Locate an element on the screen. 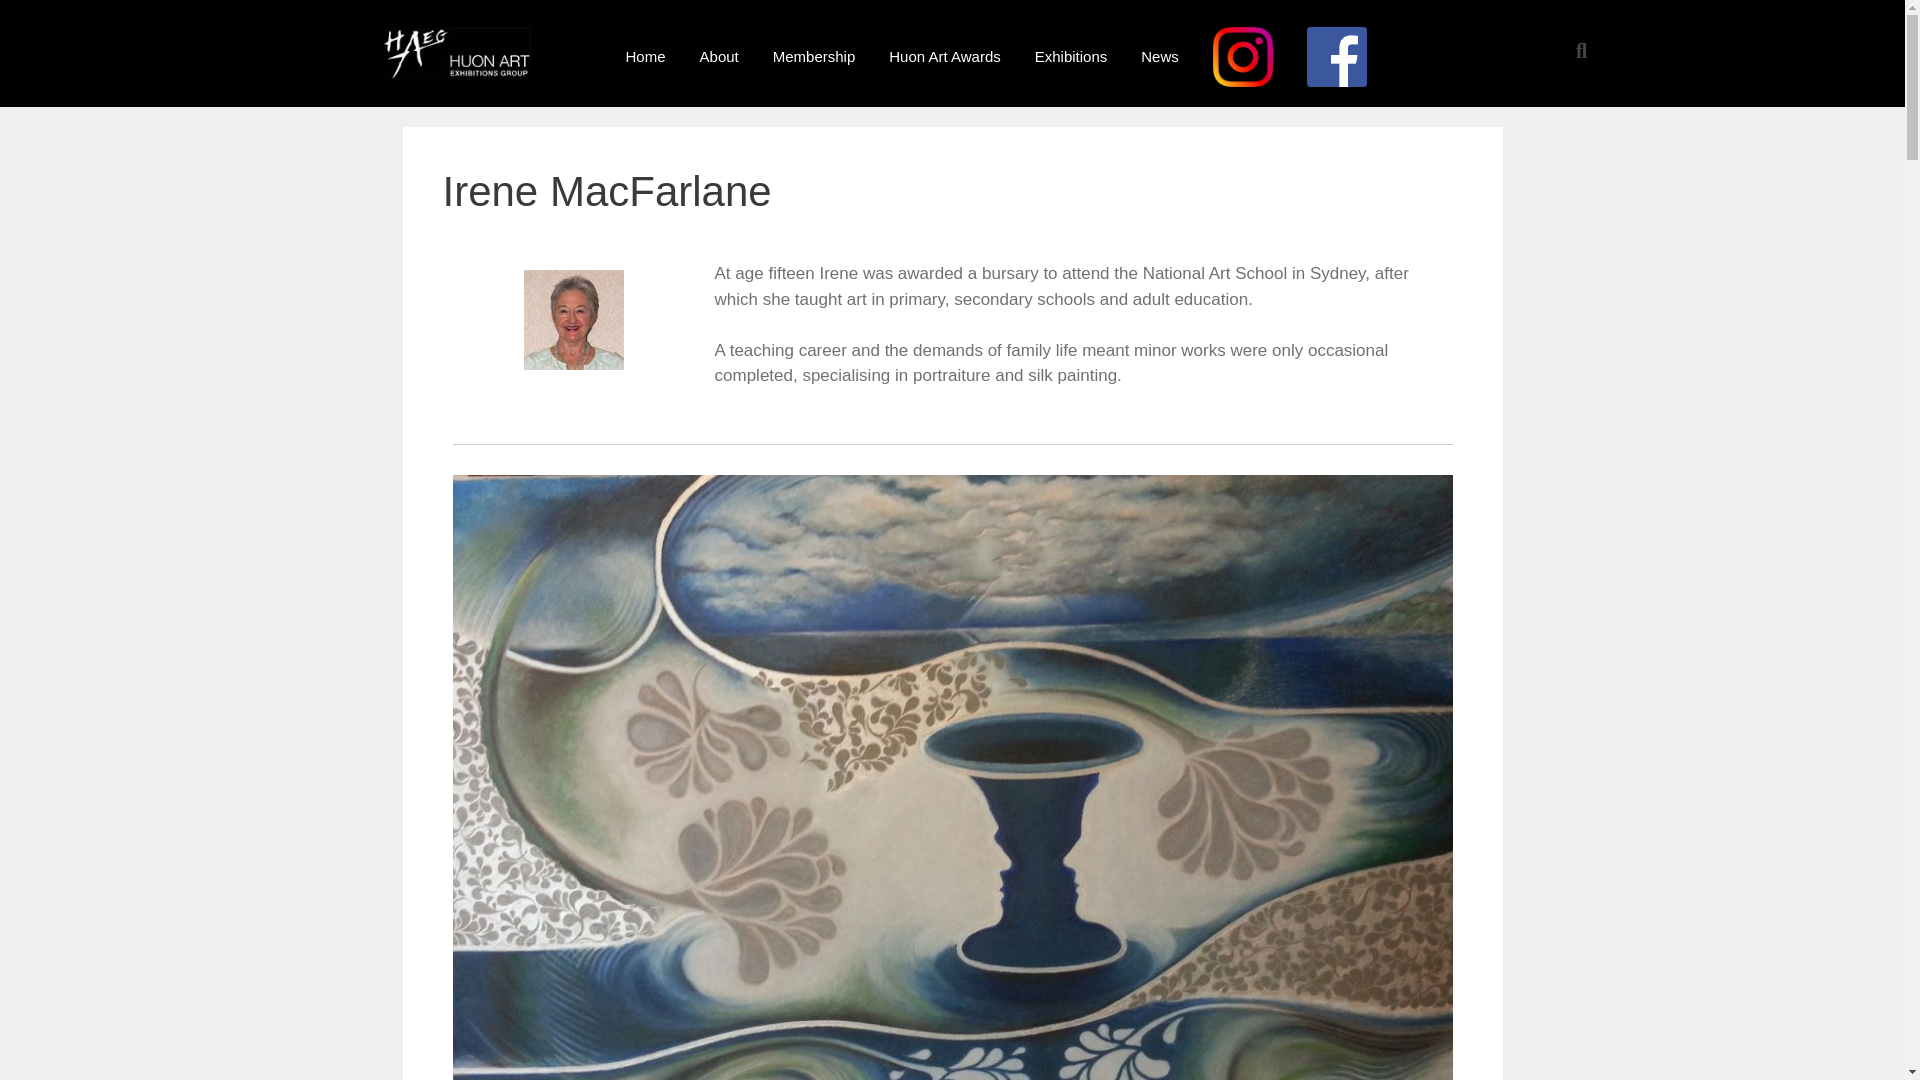 The height and width of the screenshot is (1080, 1920). Exhibitions is located at coordinates (1071, 56).